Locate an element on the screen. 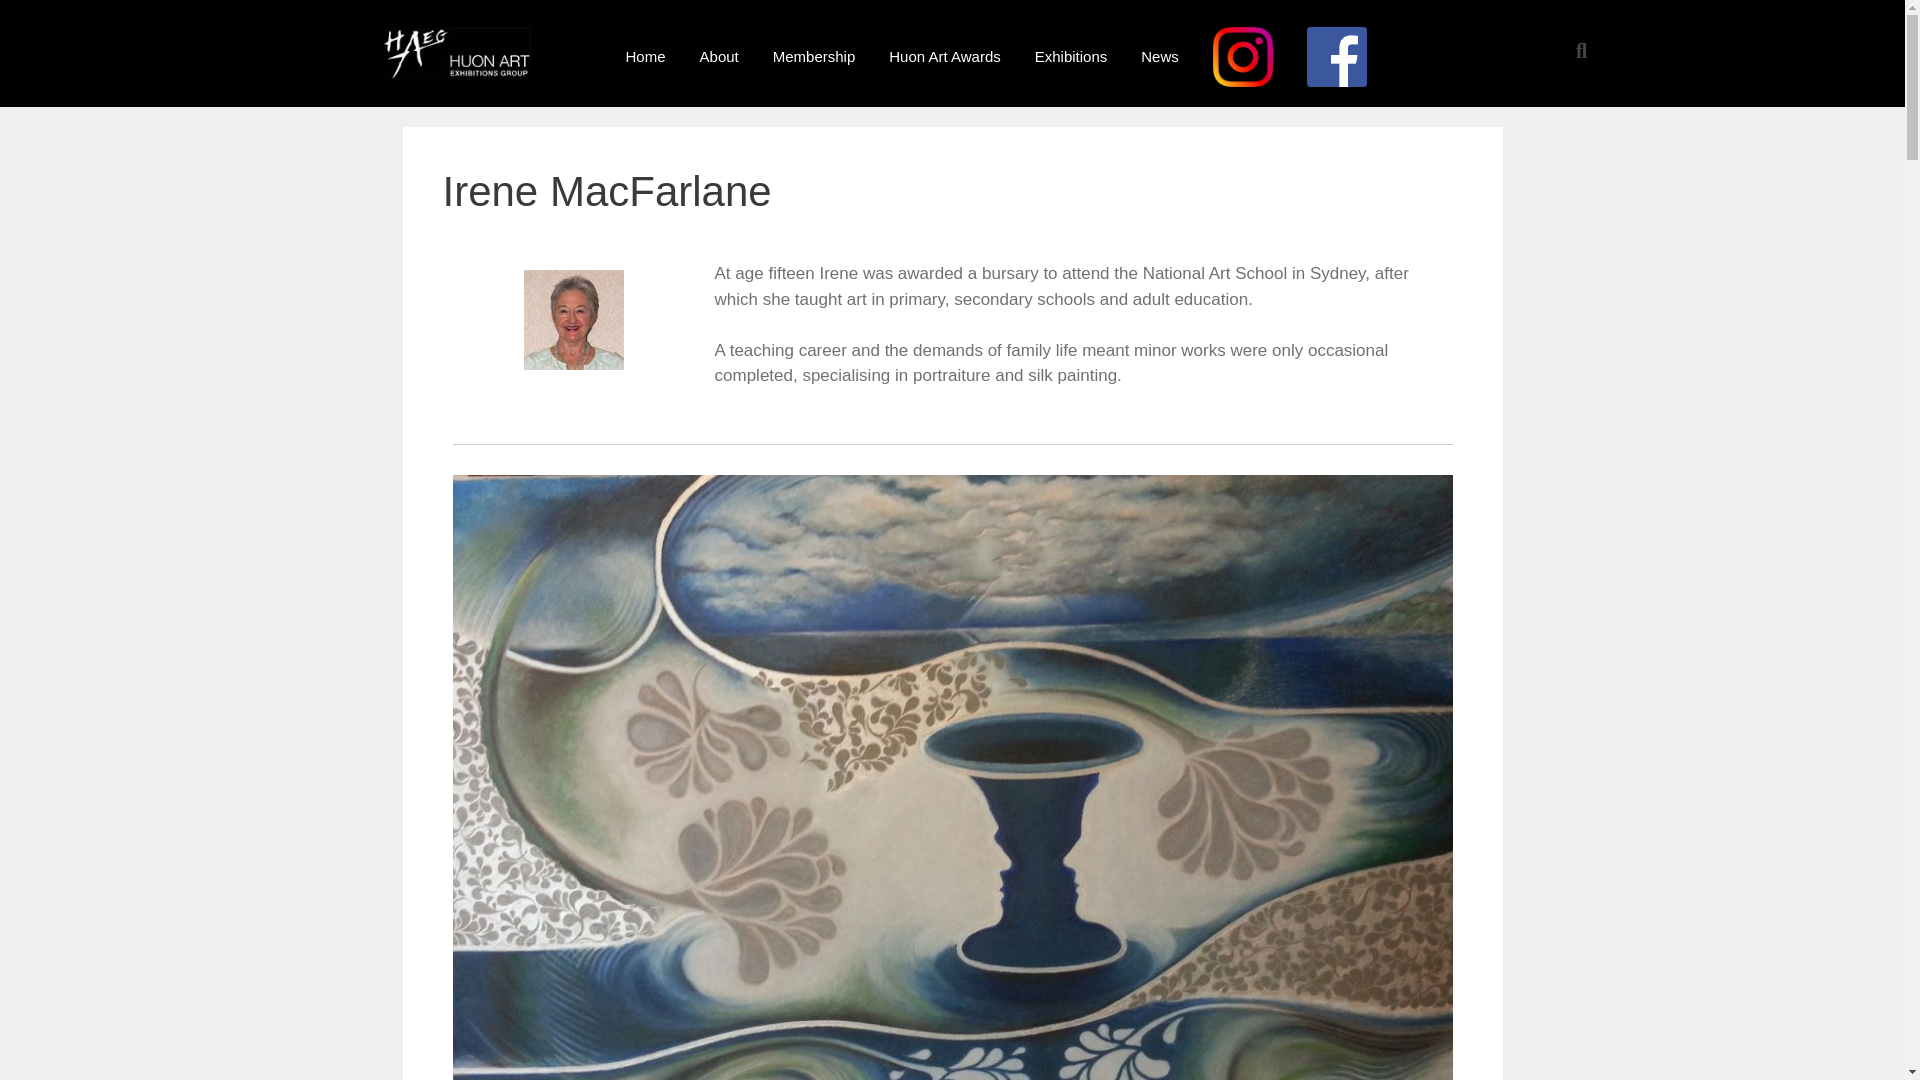 The height and width of the screenshot is (1080, 1920). Exhibitions is located at coordinates (1071, 56).